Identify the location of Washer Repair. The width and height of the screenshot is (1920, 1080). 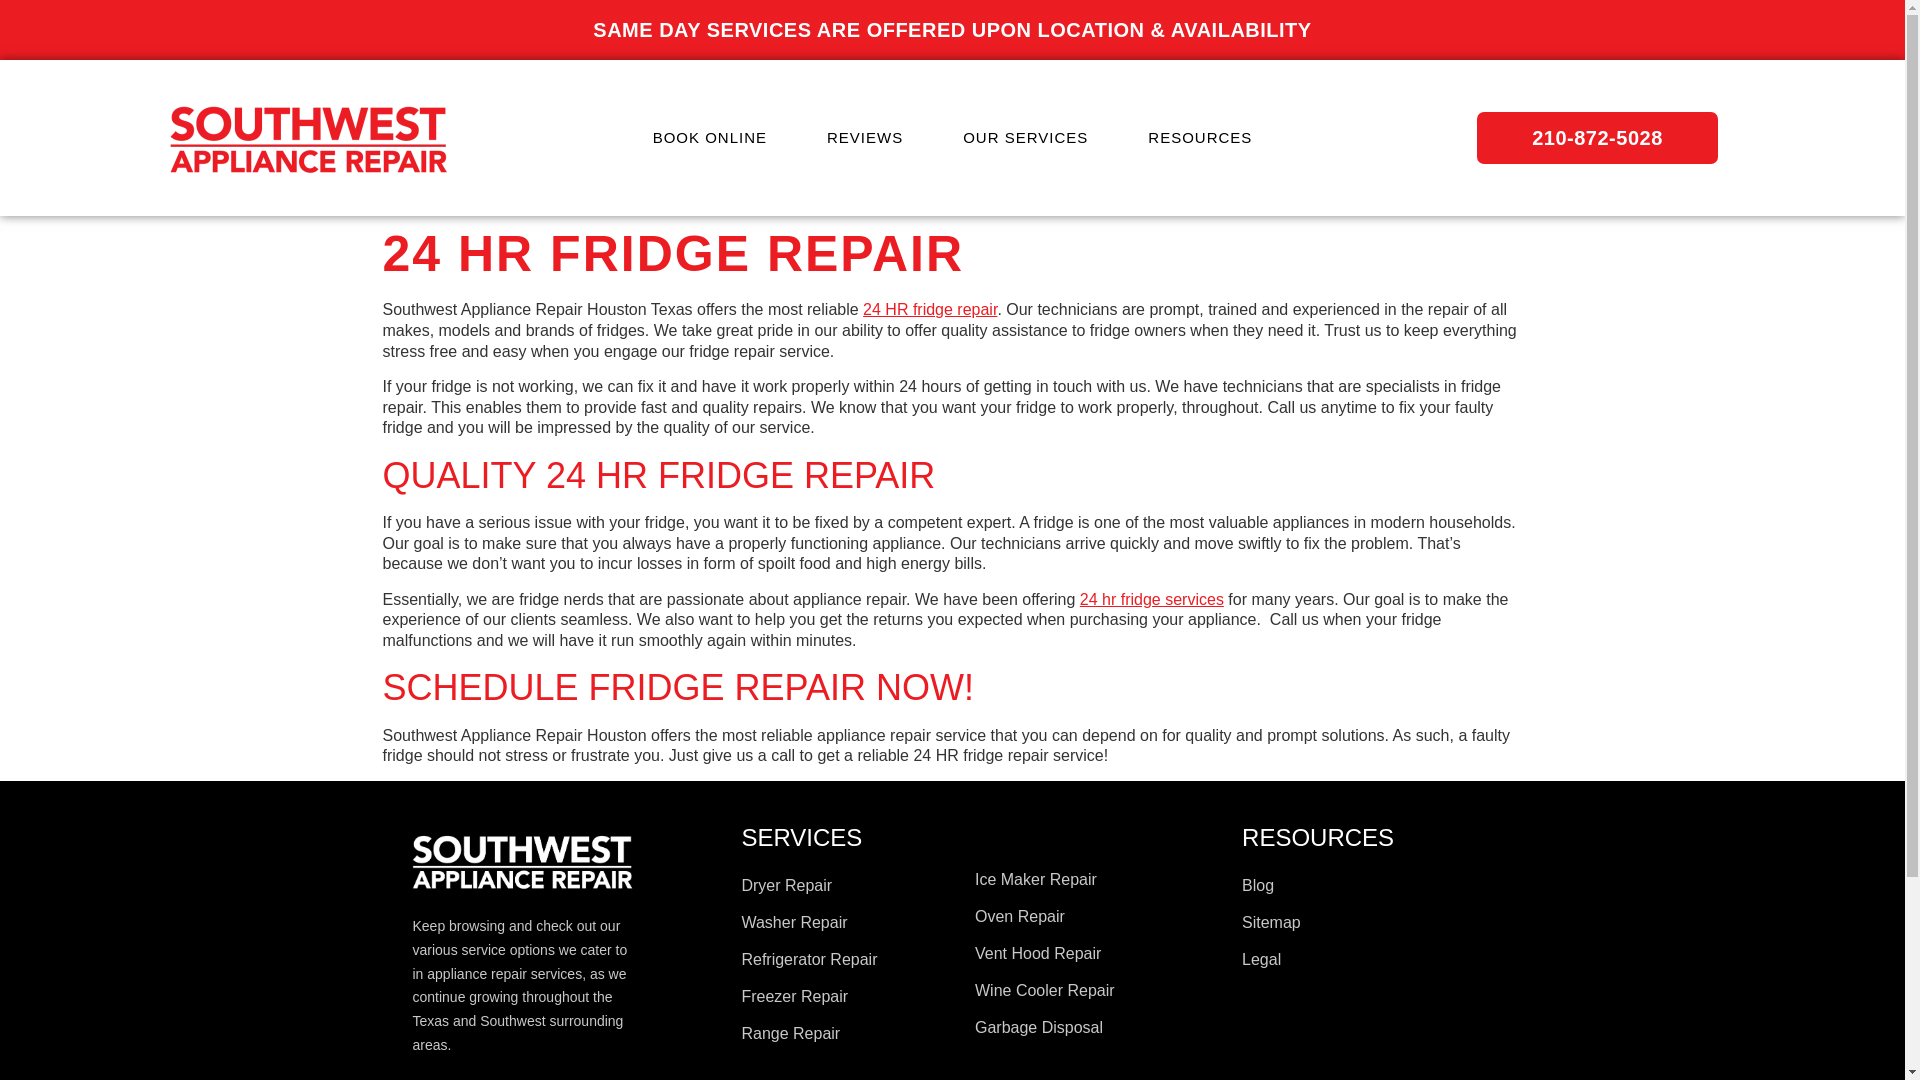
(848, 922).